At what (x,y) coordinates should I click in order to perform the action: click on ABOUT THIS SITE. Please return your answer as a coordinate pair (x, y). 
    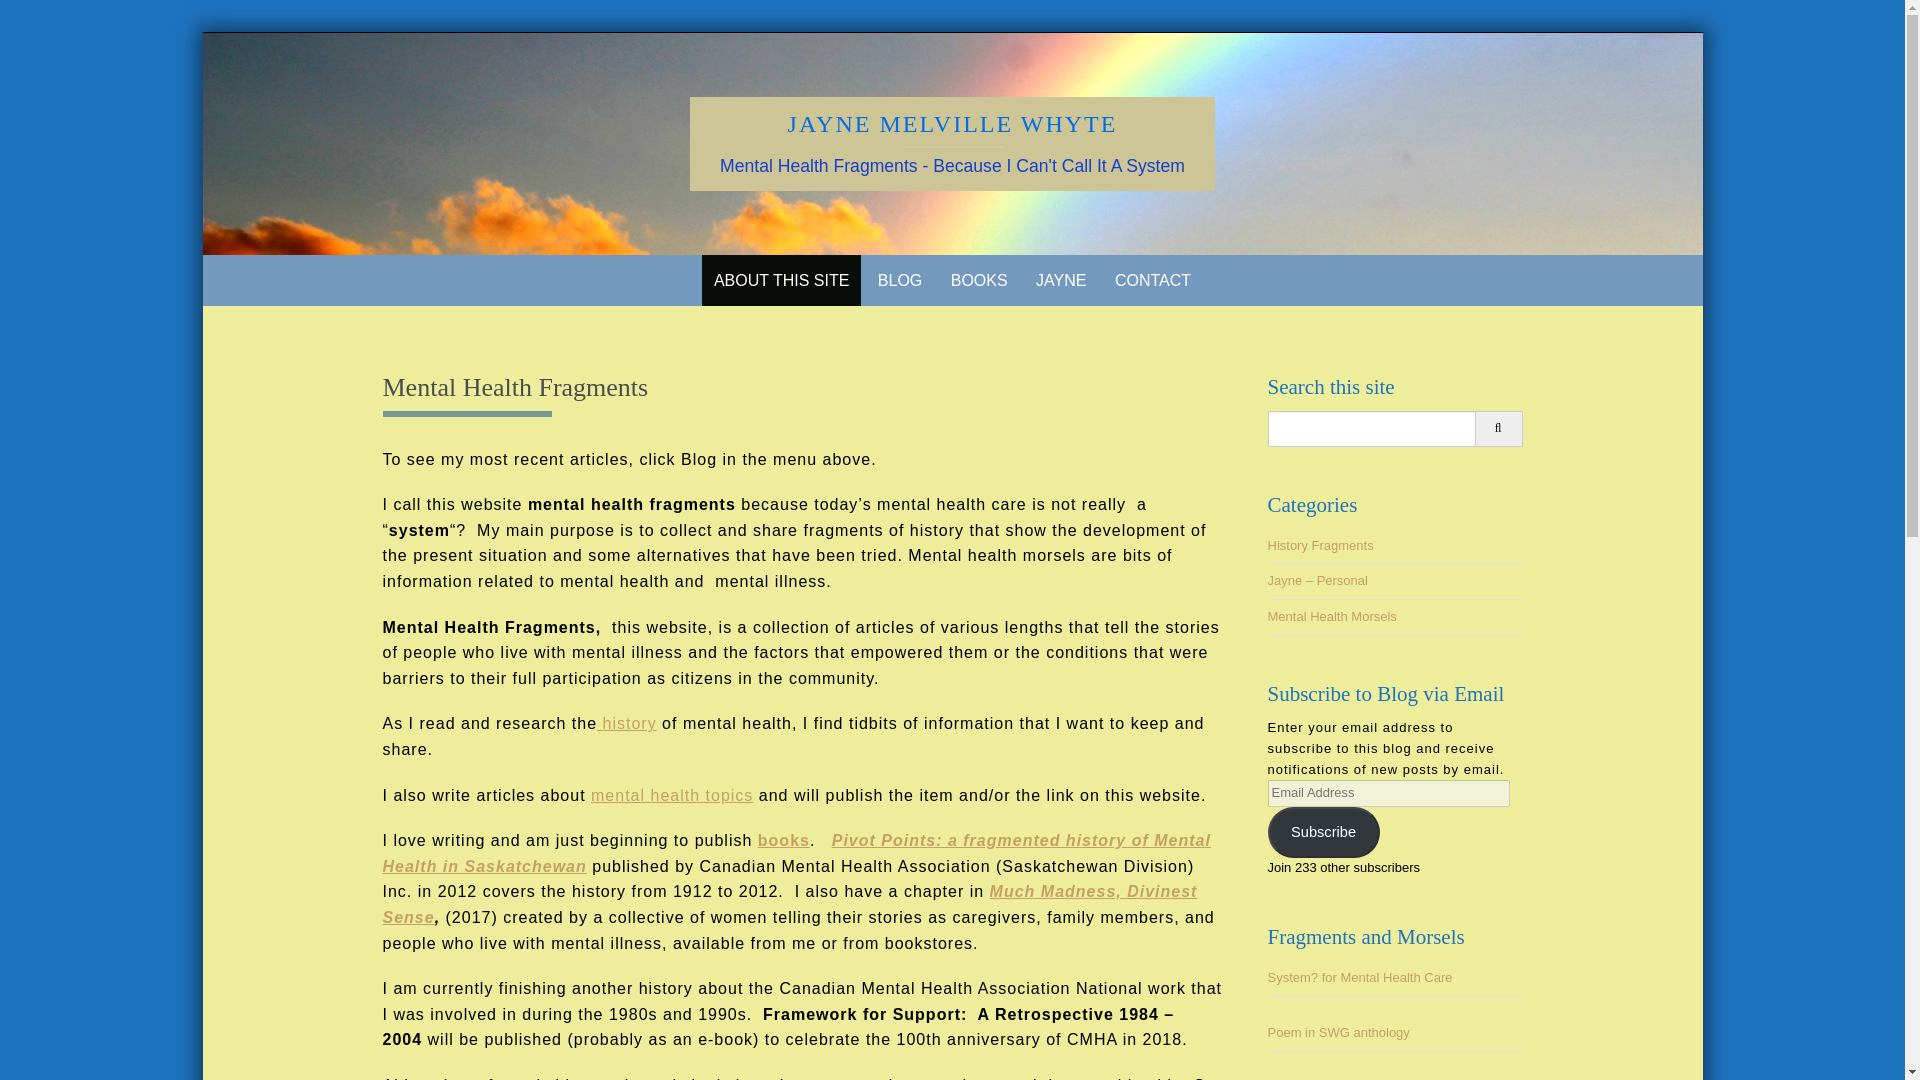
    Looking at the image, I should click on (781, 280).